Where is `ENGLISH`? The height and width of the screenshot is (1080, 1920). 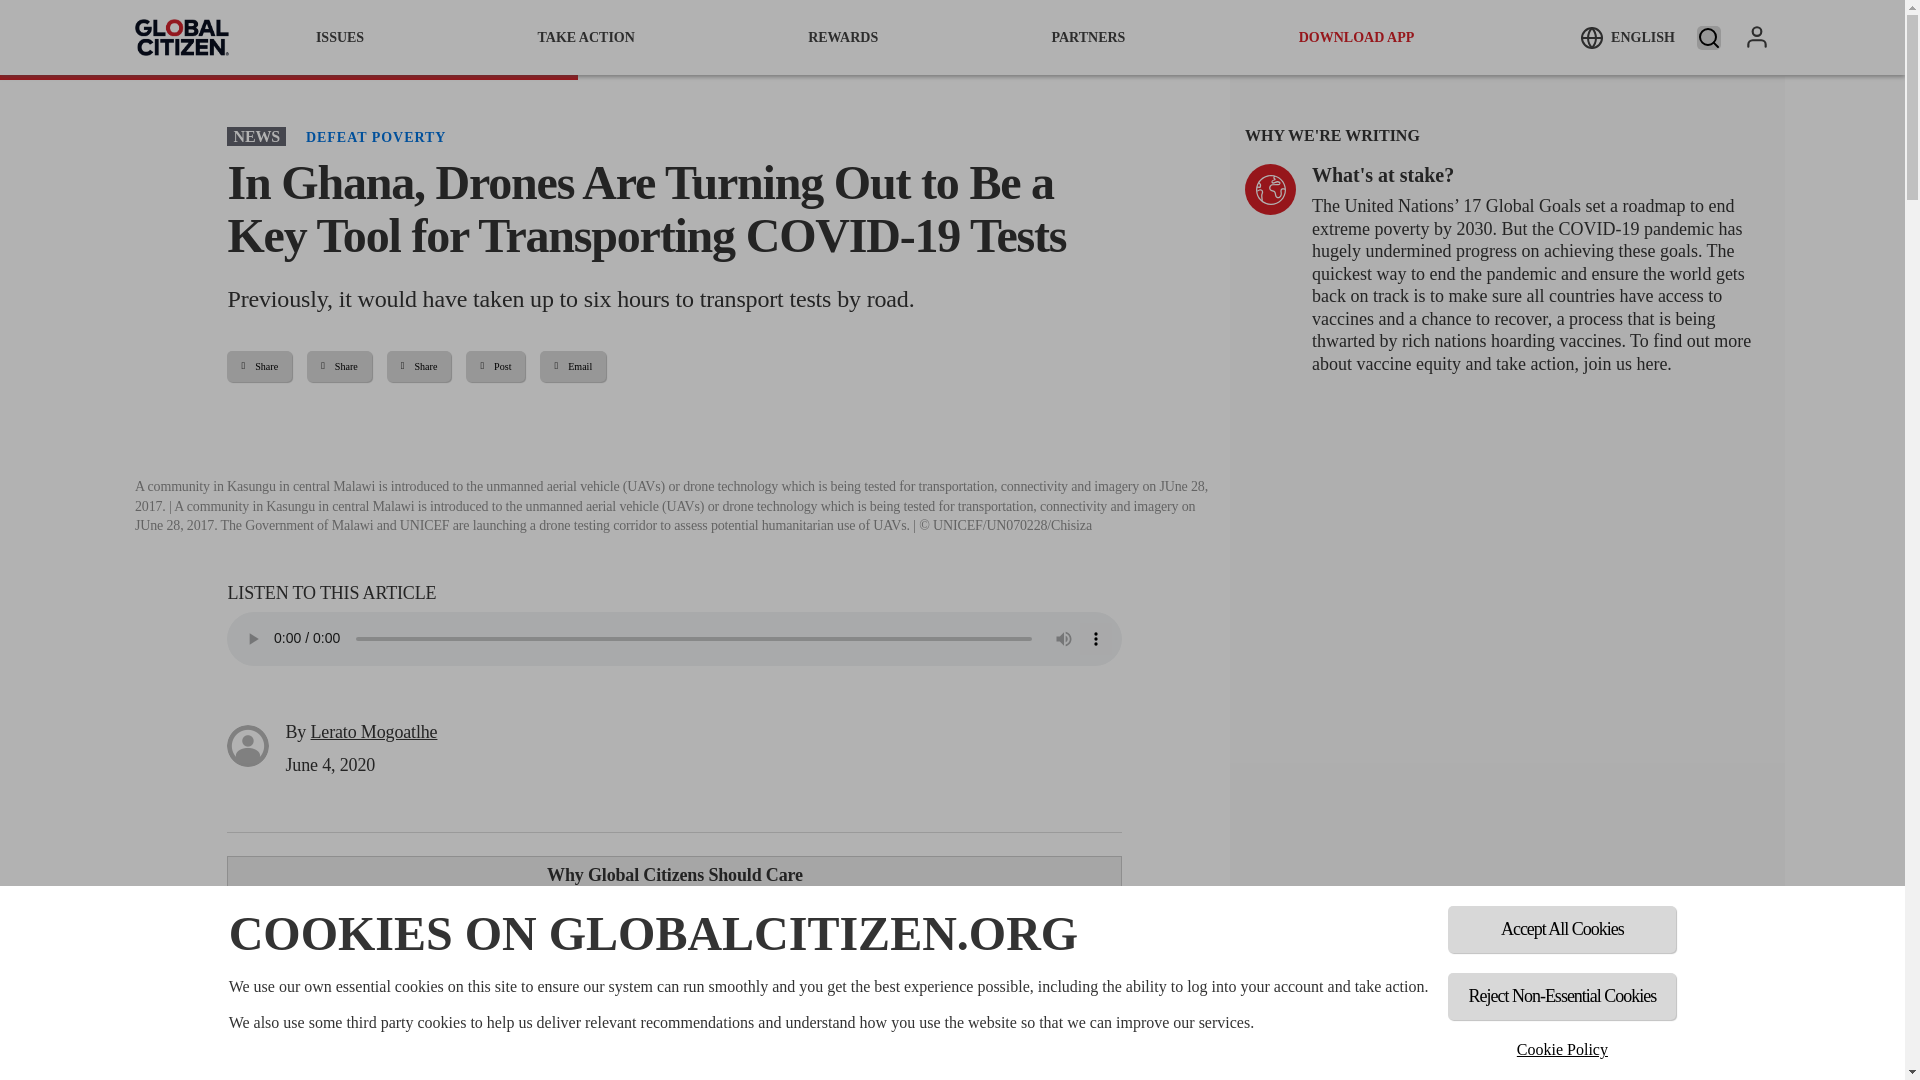
ENGLISH is located at coordinates (1627, 37).